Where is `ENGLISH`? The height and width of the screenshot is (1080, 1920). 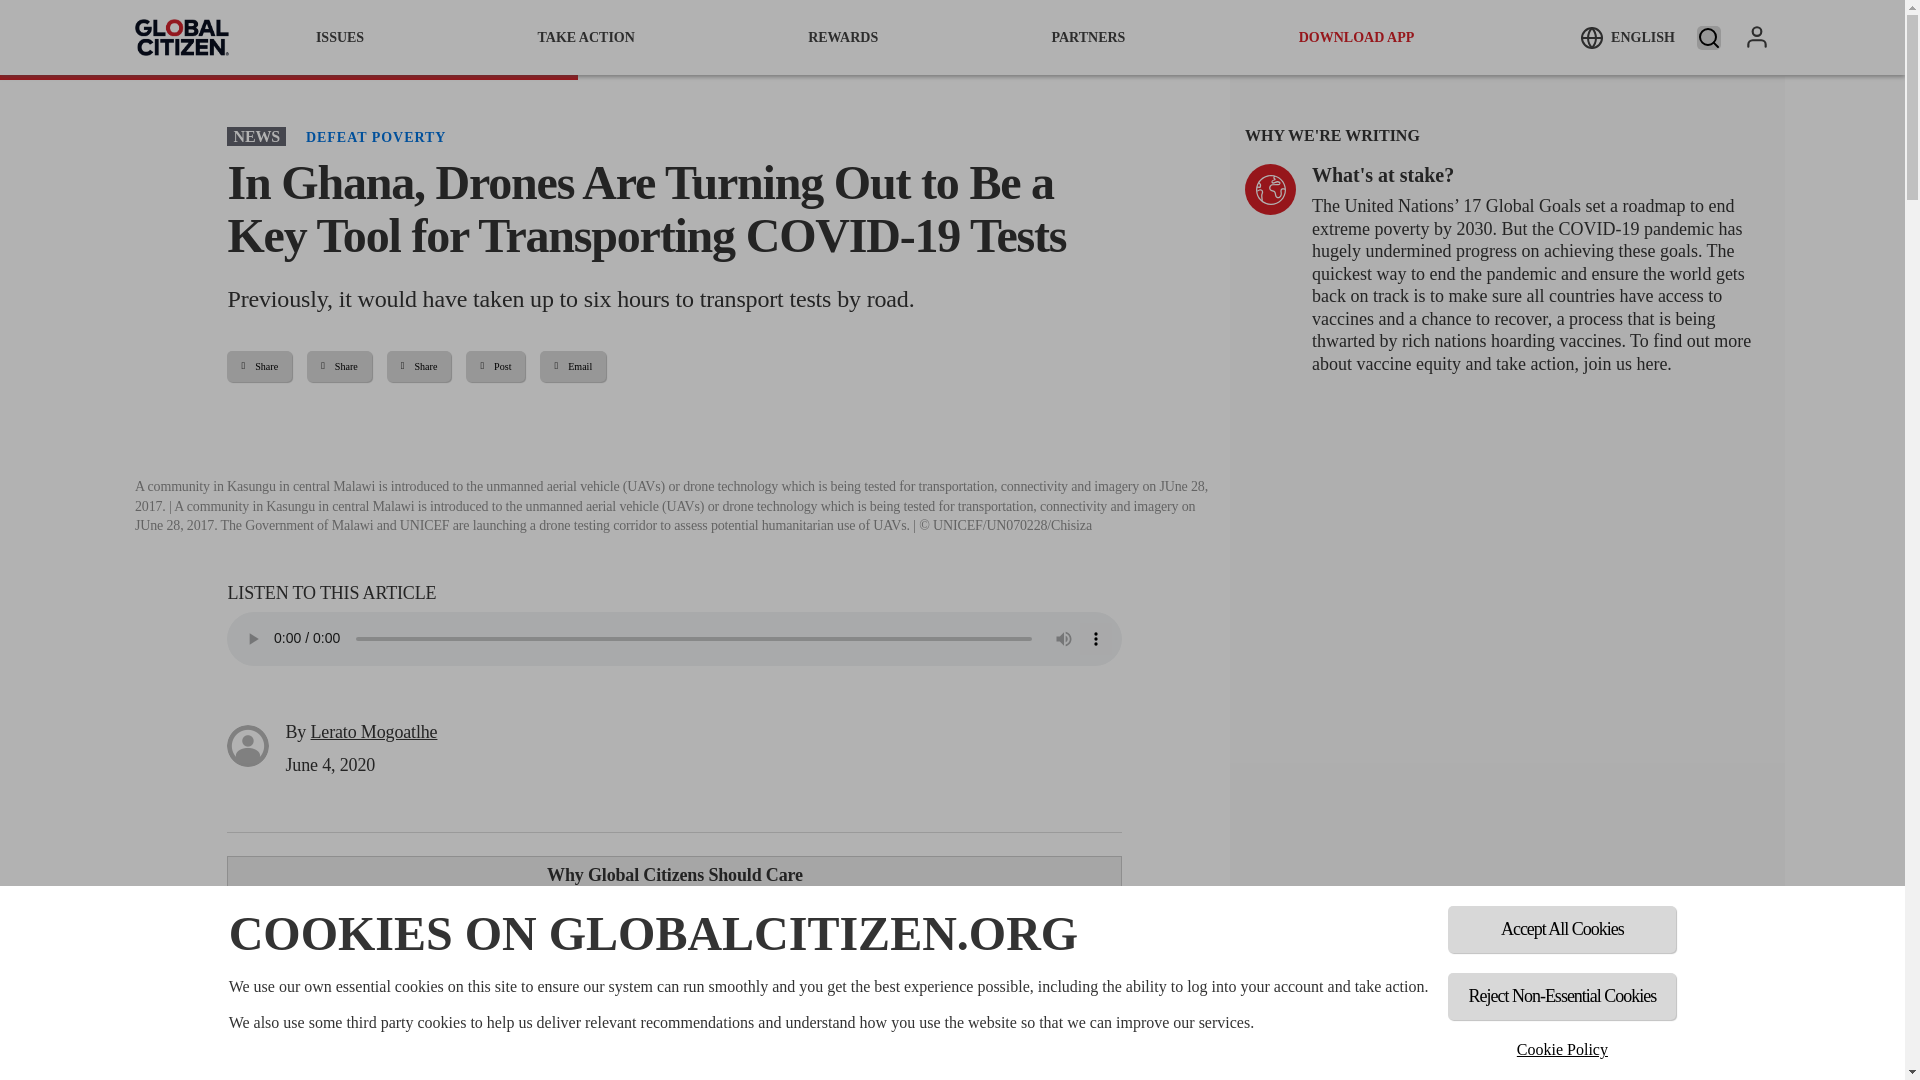
ENGLISH is located at coordinates (1627, 37).